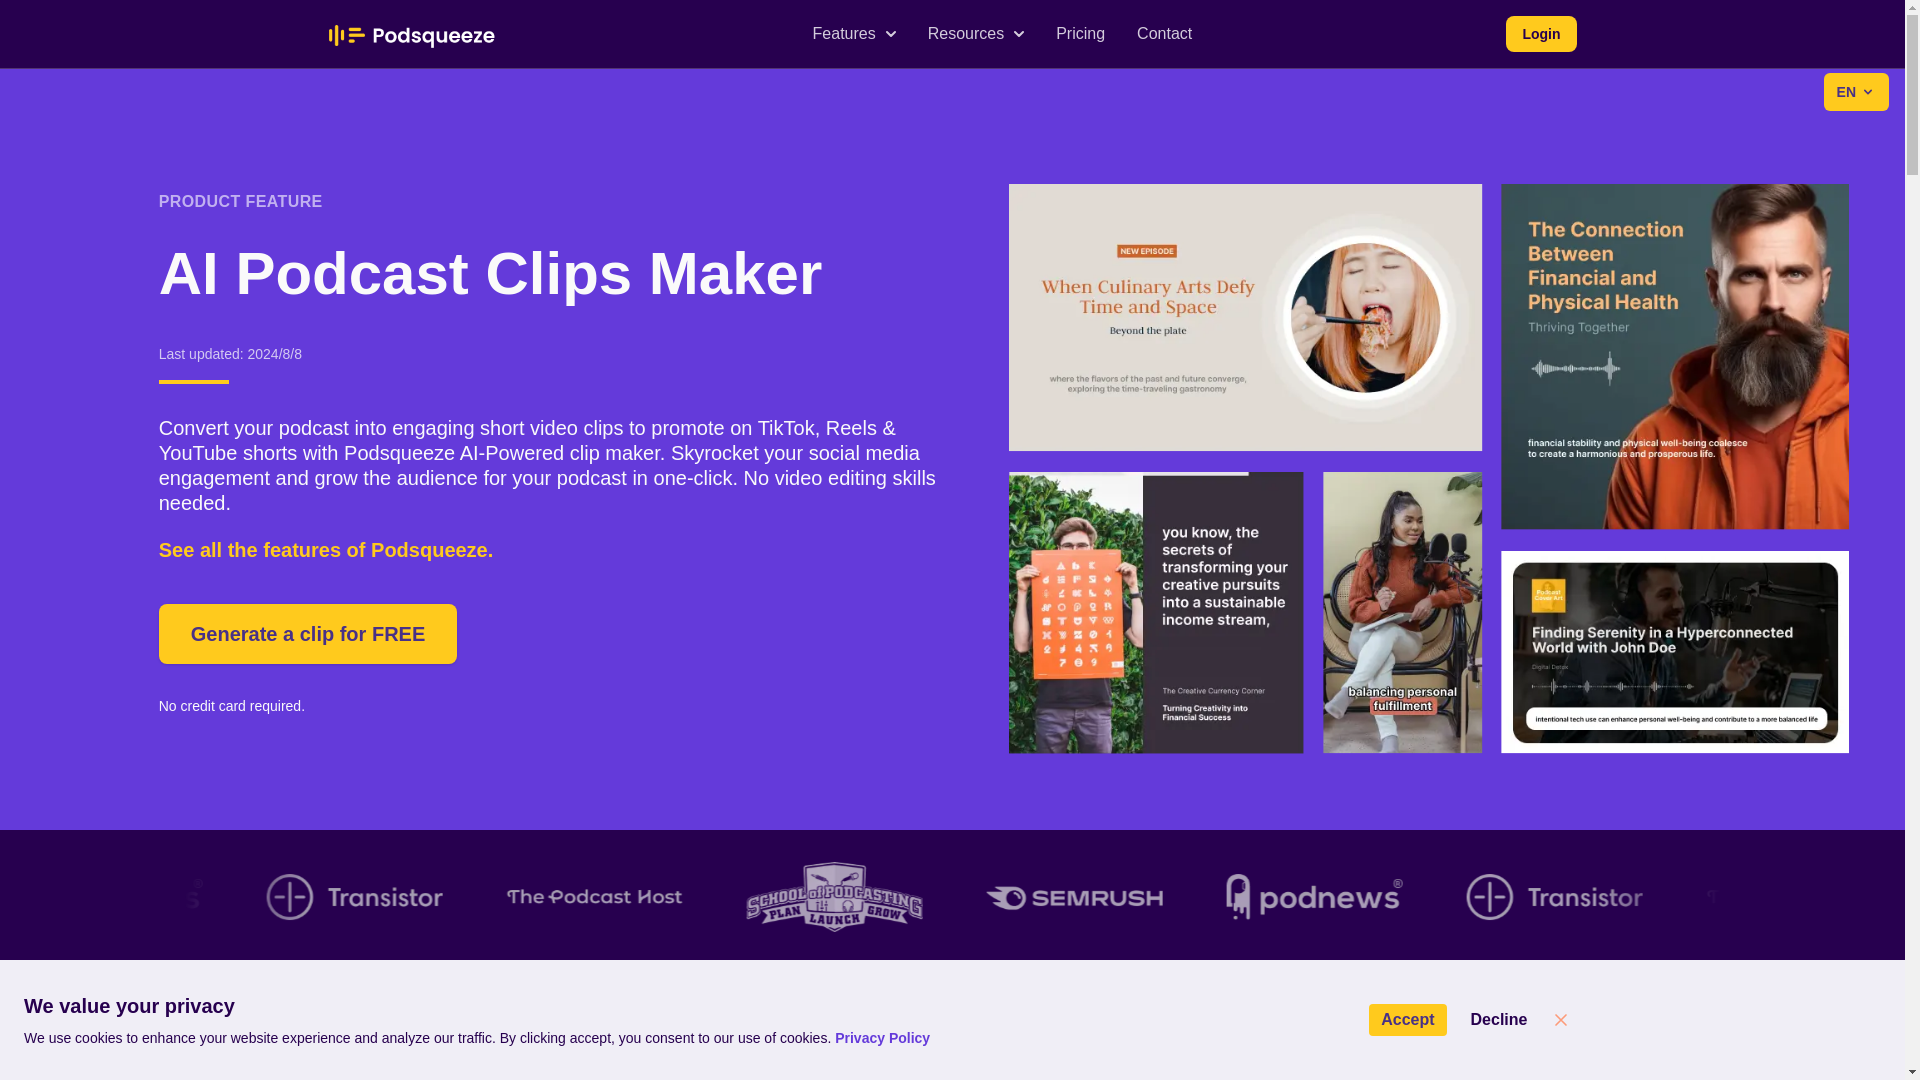 The height and width of the screenshot is (1080, 1920). What do you see at coordinates (308, 634) in the screenshot?
I see `Generate a clip for FREE` at bounding box center [308, 634].